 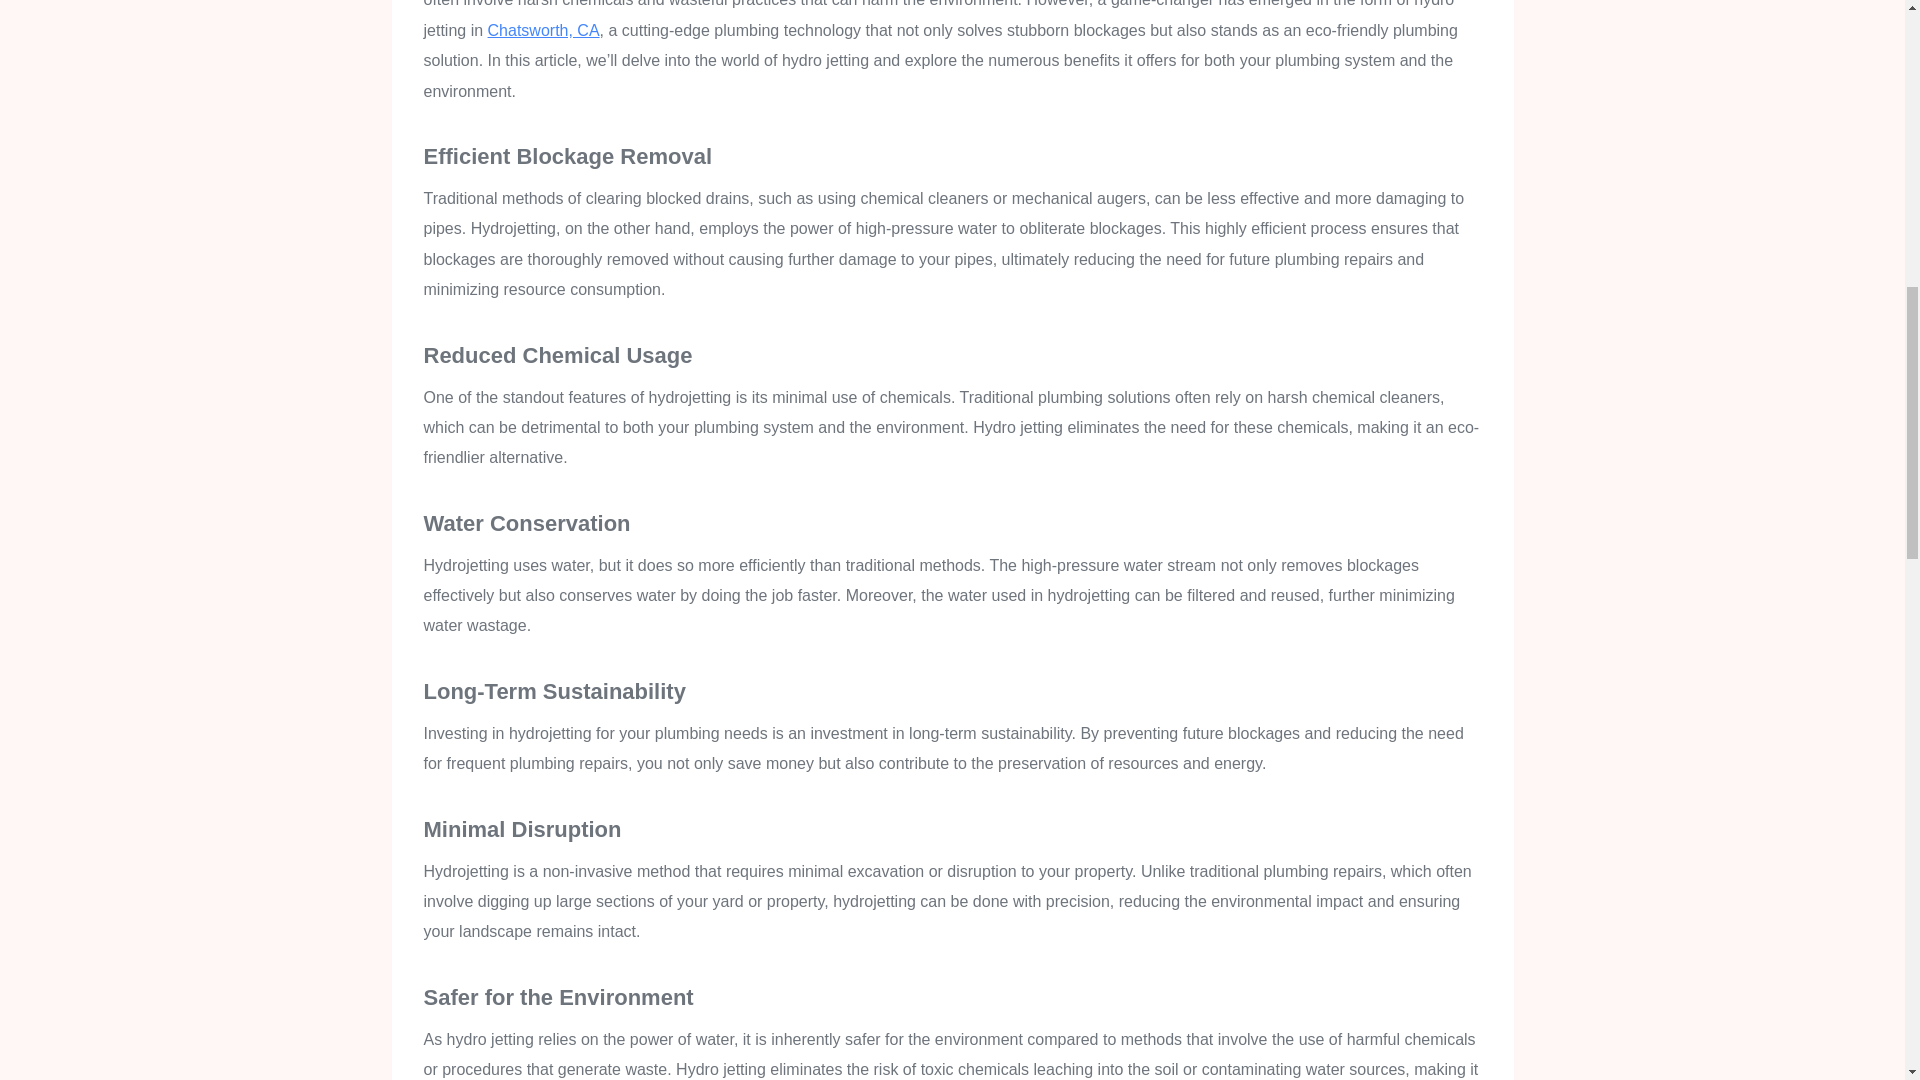 I want to click on Chatsworth, CA, so click(x=543, y=30).